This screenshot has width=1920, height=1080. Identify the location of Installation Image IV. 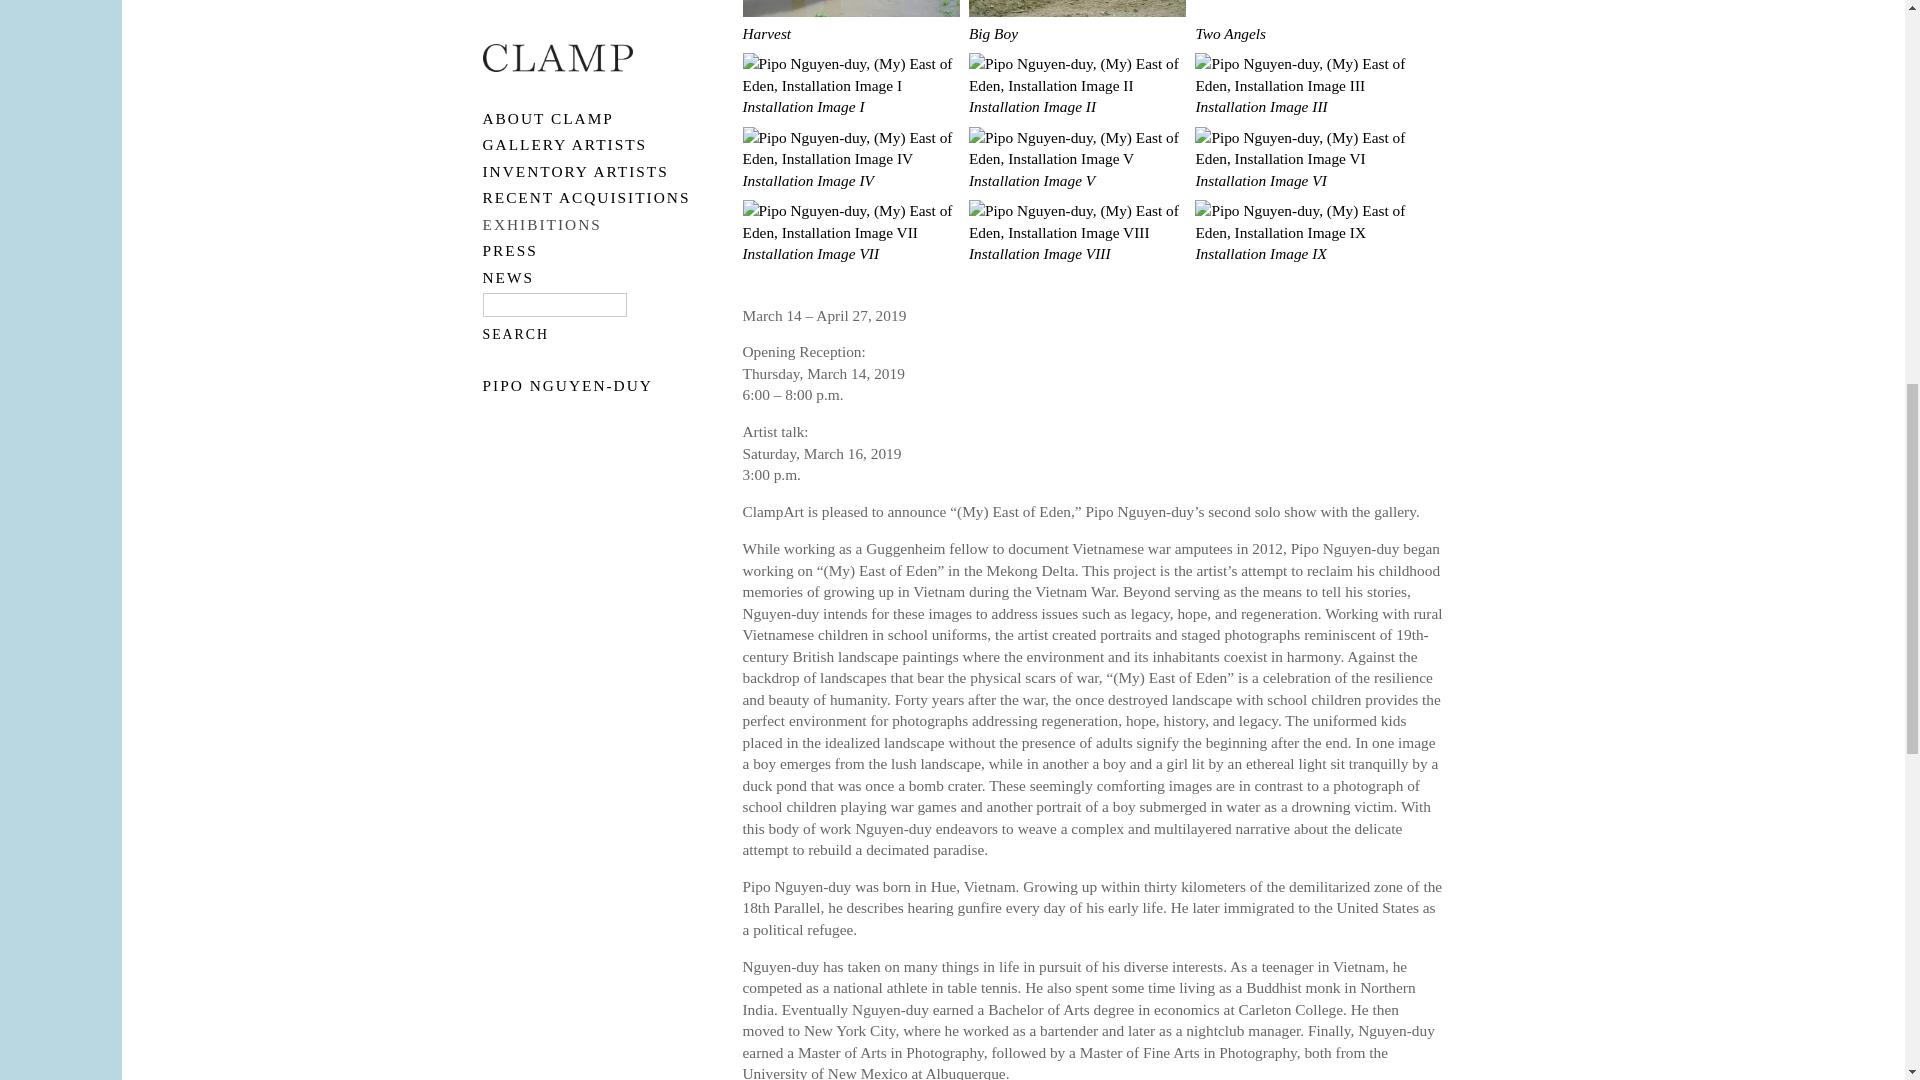
(850, 170).